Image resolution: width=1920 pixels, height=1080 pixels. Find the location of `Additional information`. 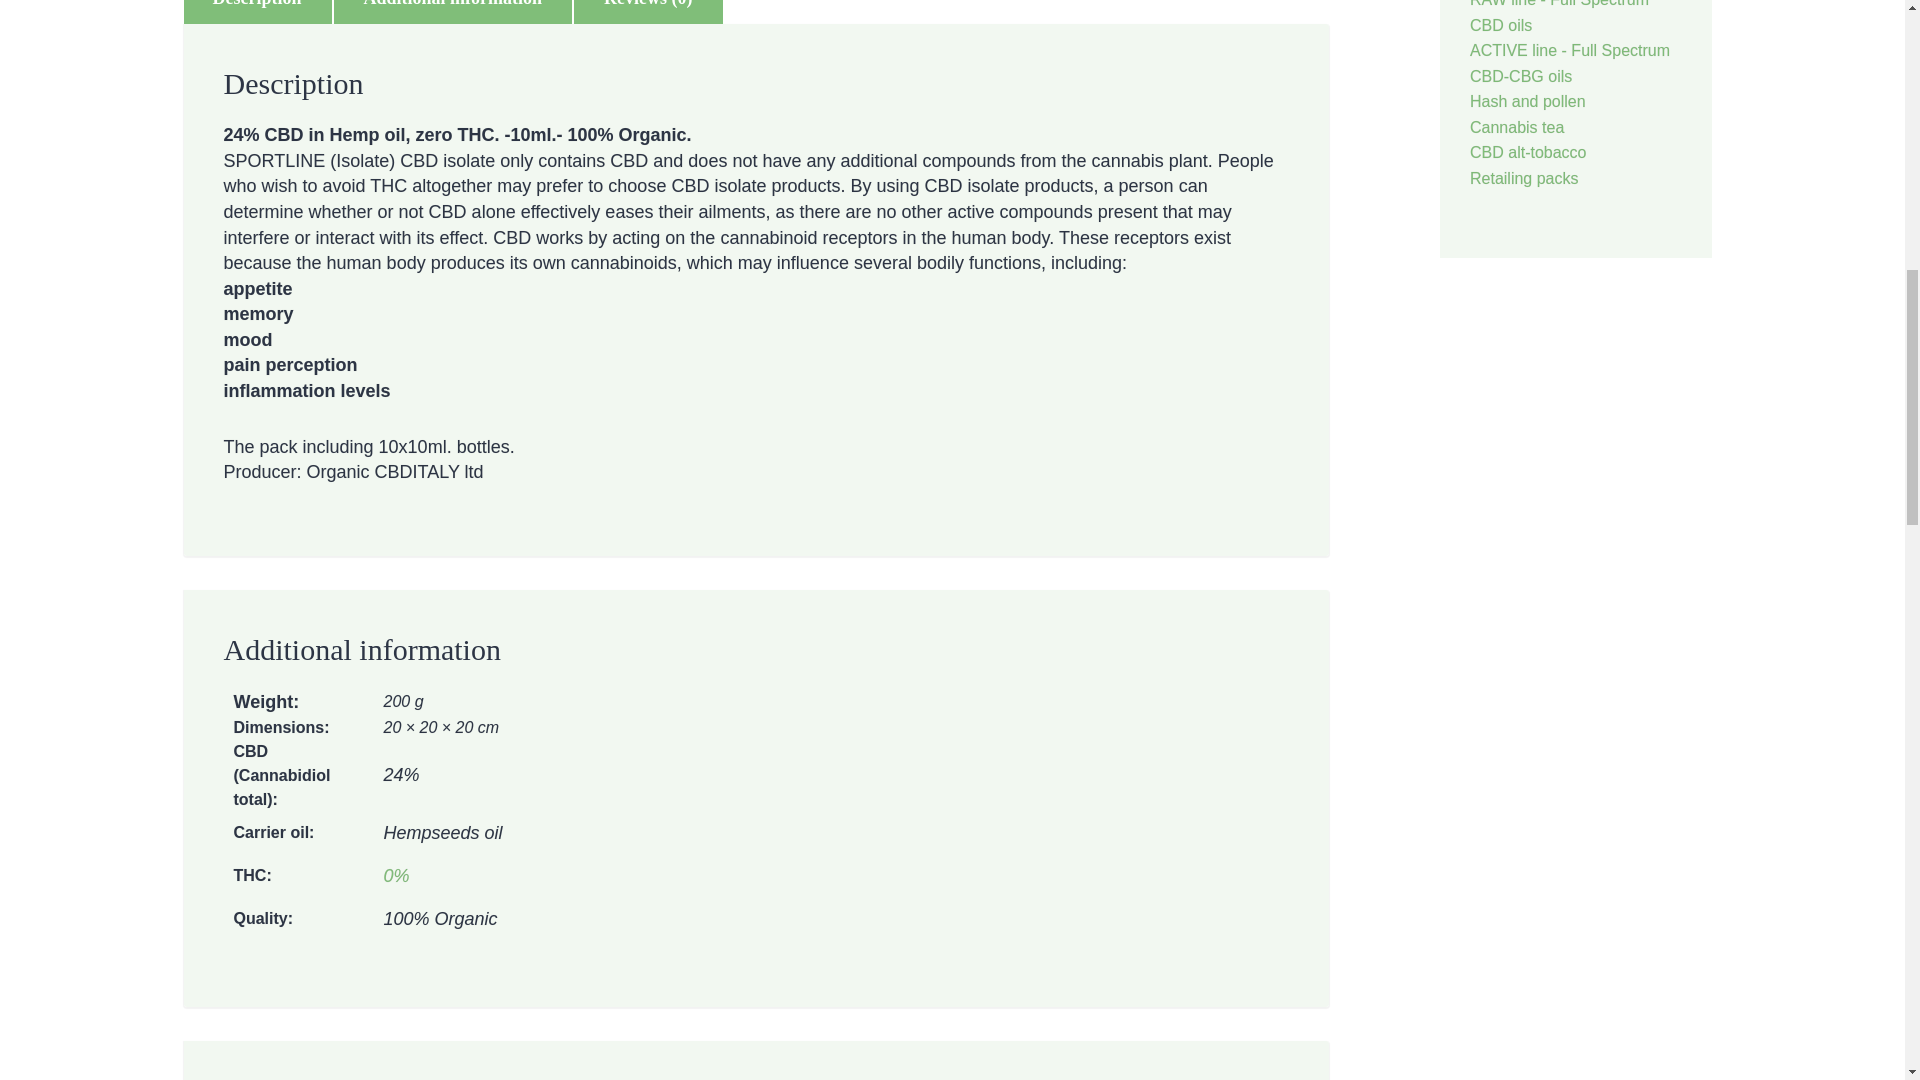

Additional information is located at coordinates (454, 10).